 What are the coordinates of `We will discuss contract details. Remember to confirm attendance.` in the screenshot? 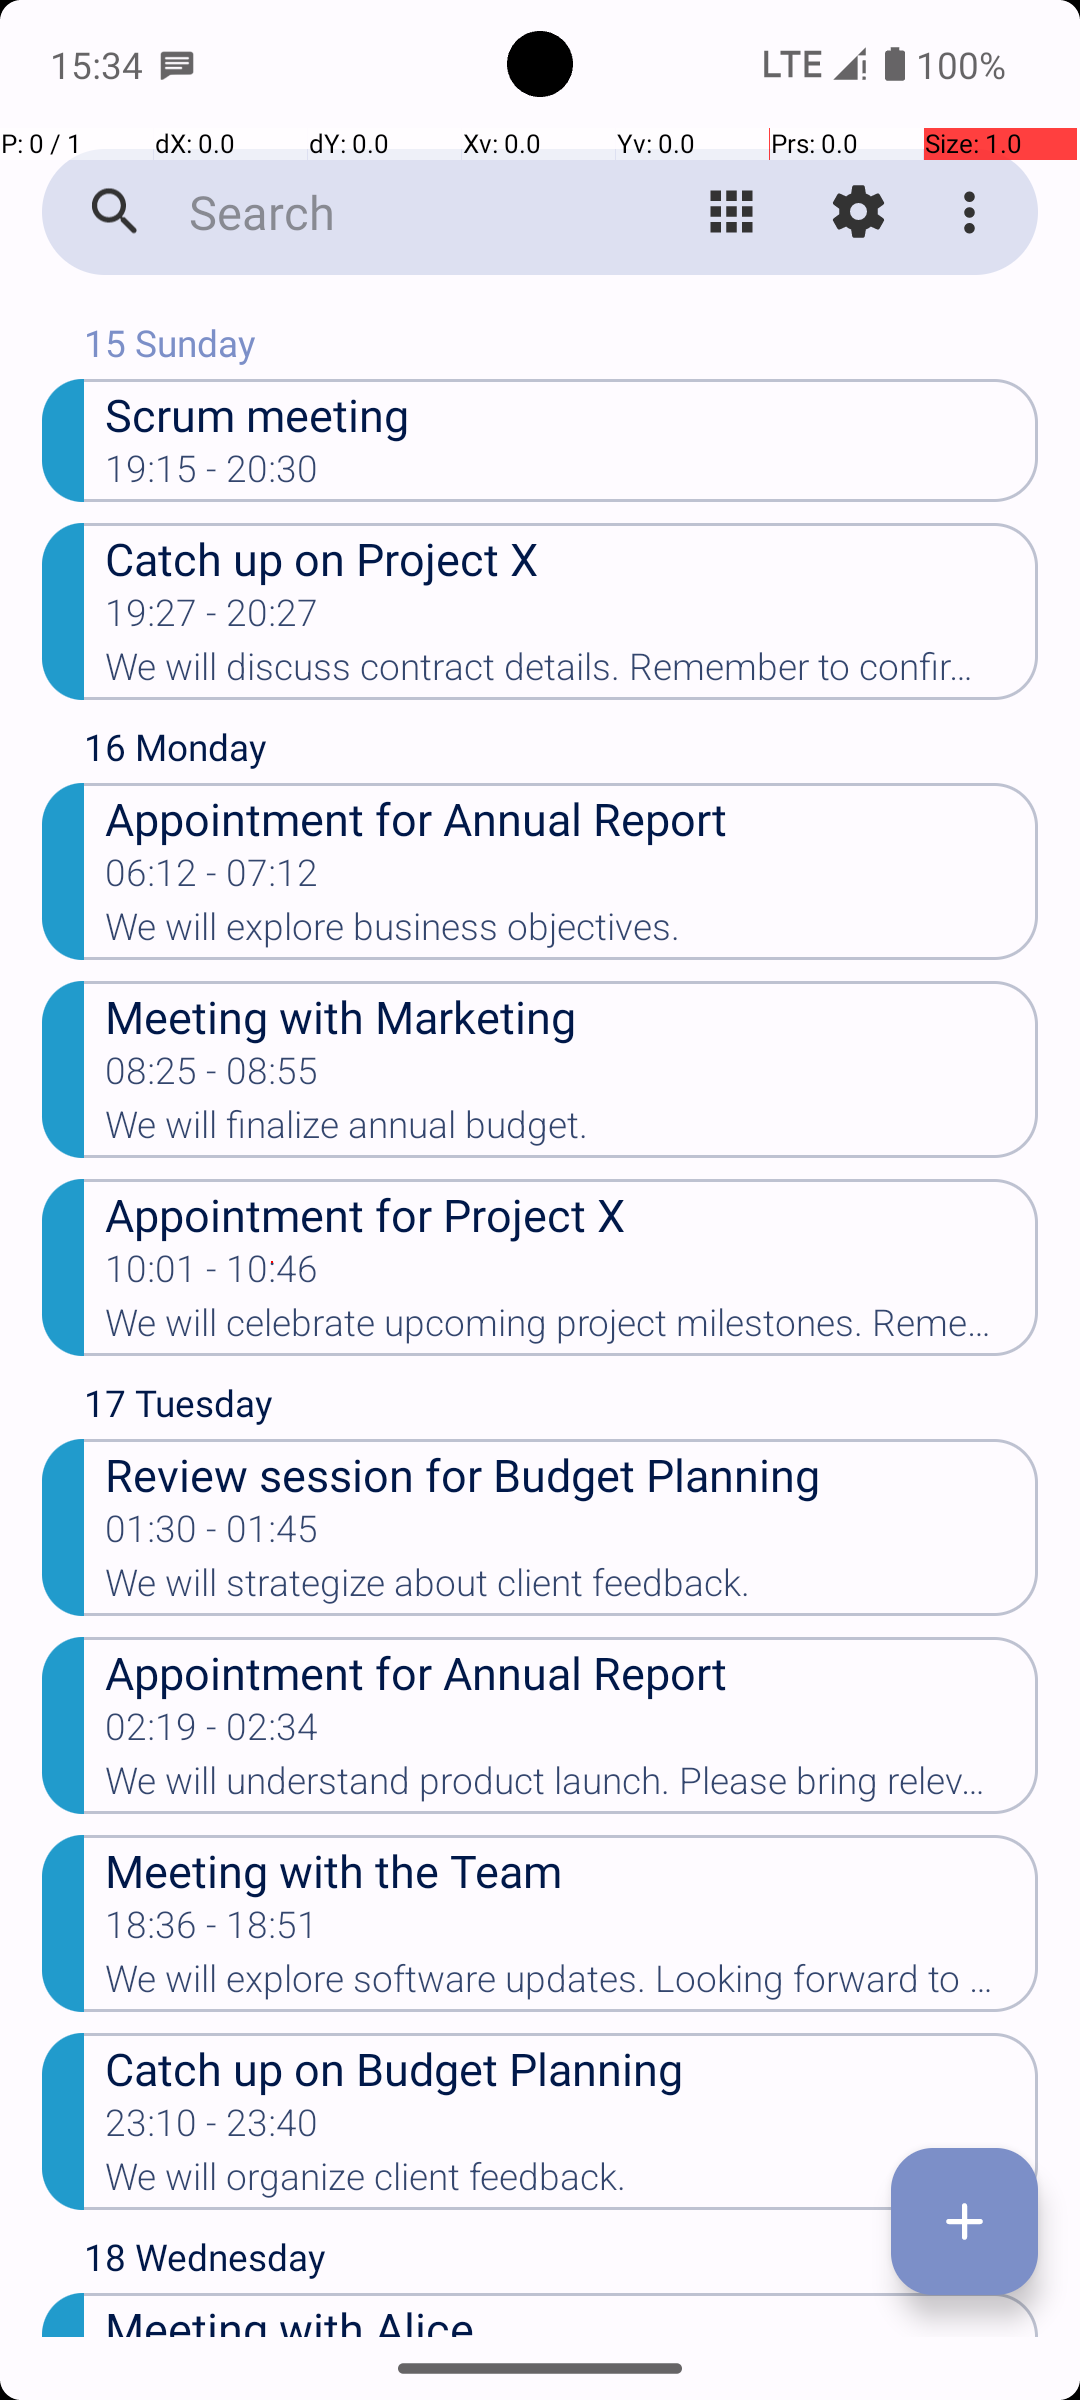 It's located at (572, 673).